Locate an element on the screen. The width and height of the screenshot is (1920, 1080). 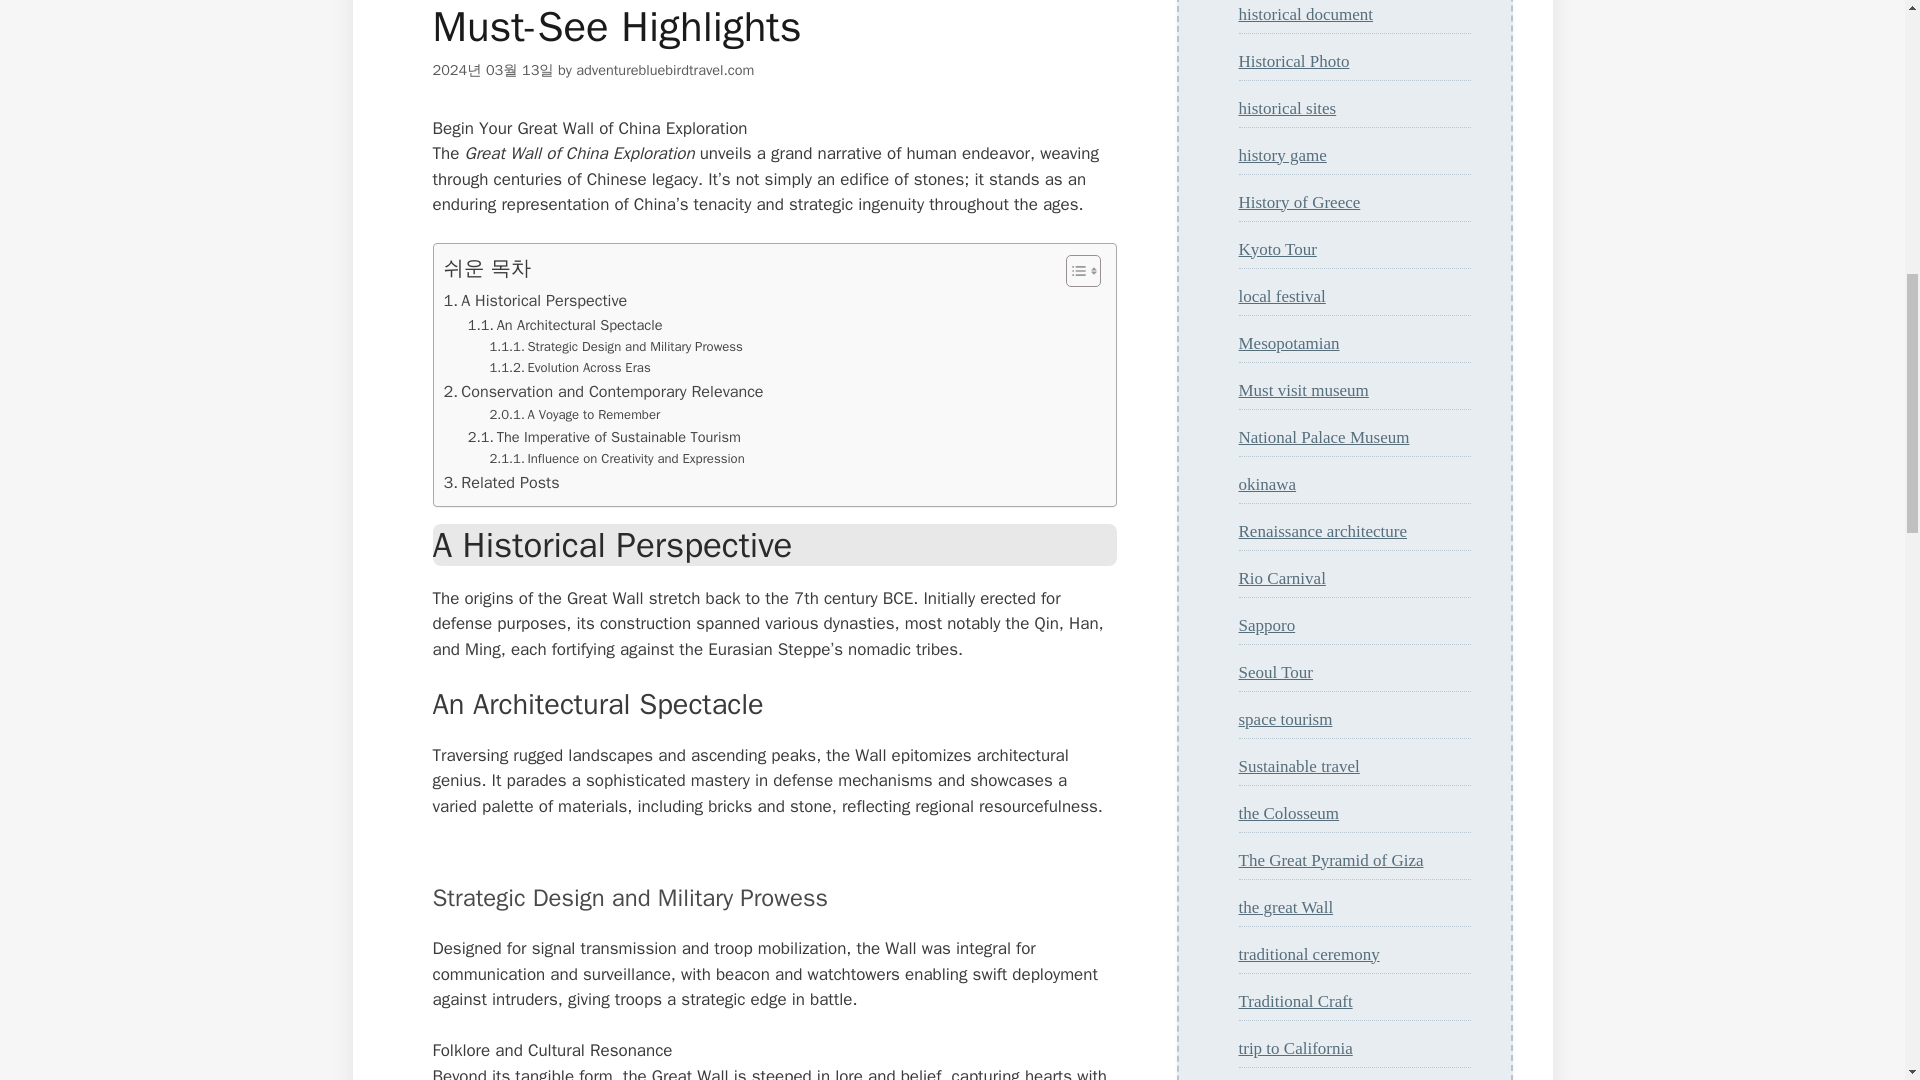
The Imperative of Sustainable Tourism is located at coordinates (604, 437).